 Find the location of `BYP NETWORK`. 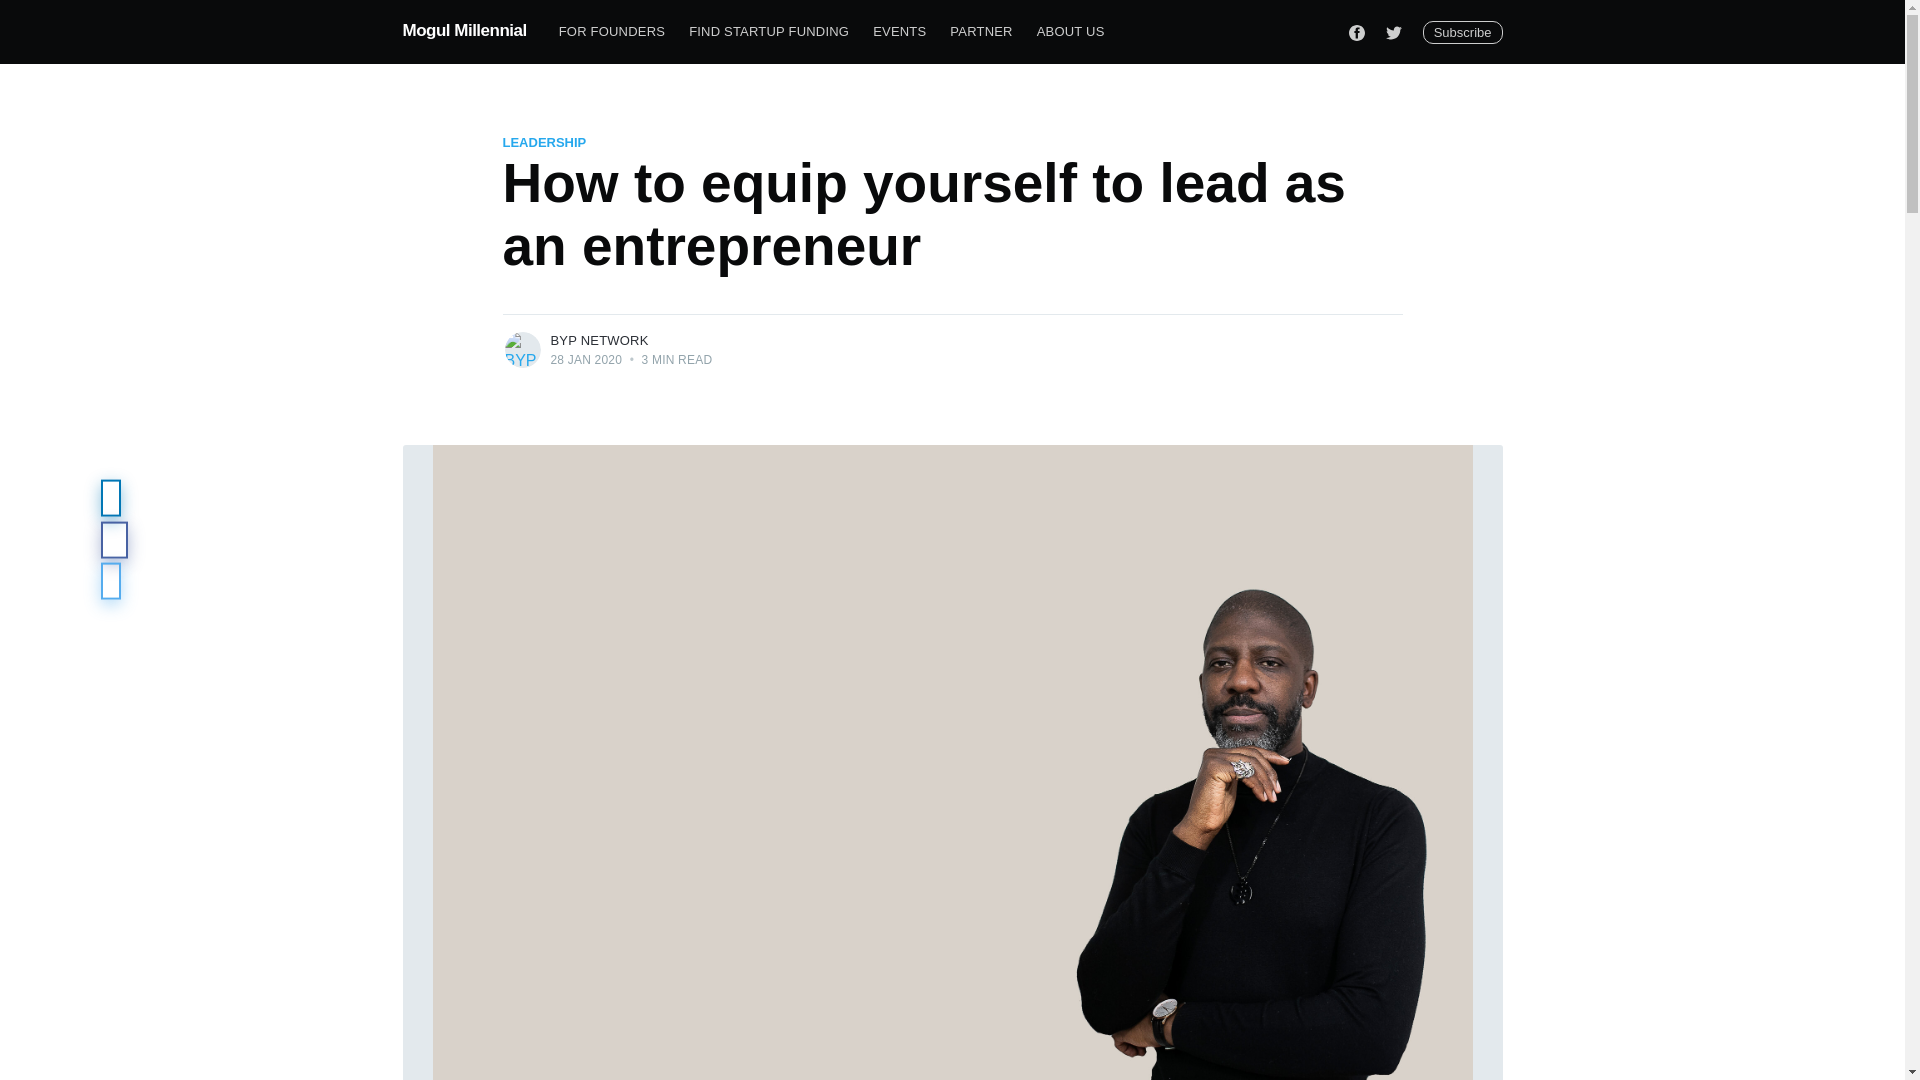

BYP NETWORK is located at coordinates (598, 340).